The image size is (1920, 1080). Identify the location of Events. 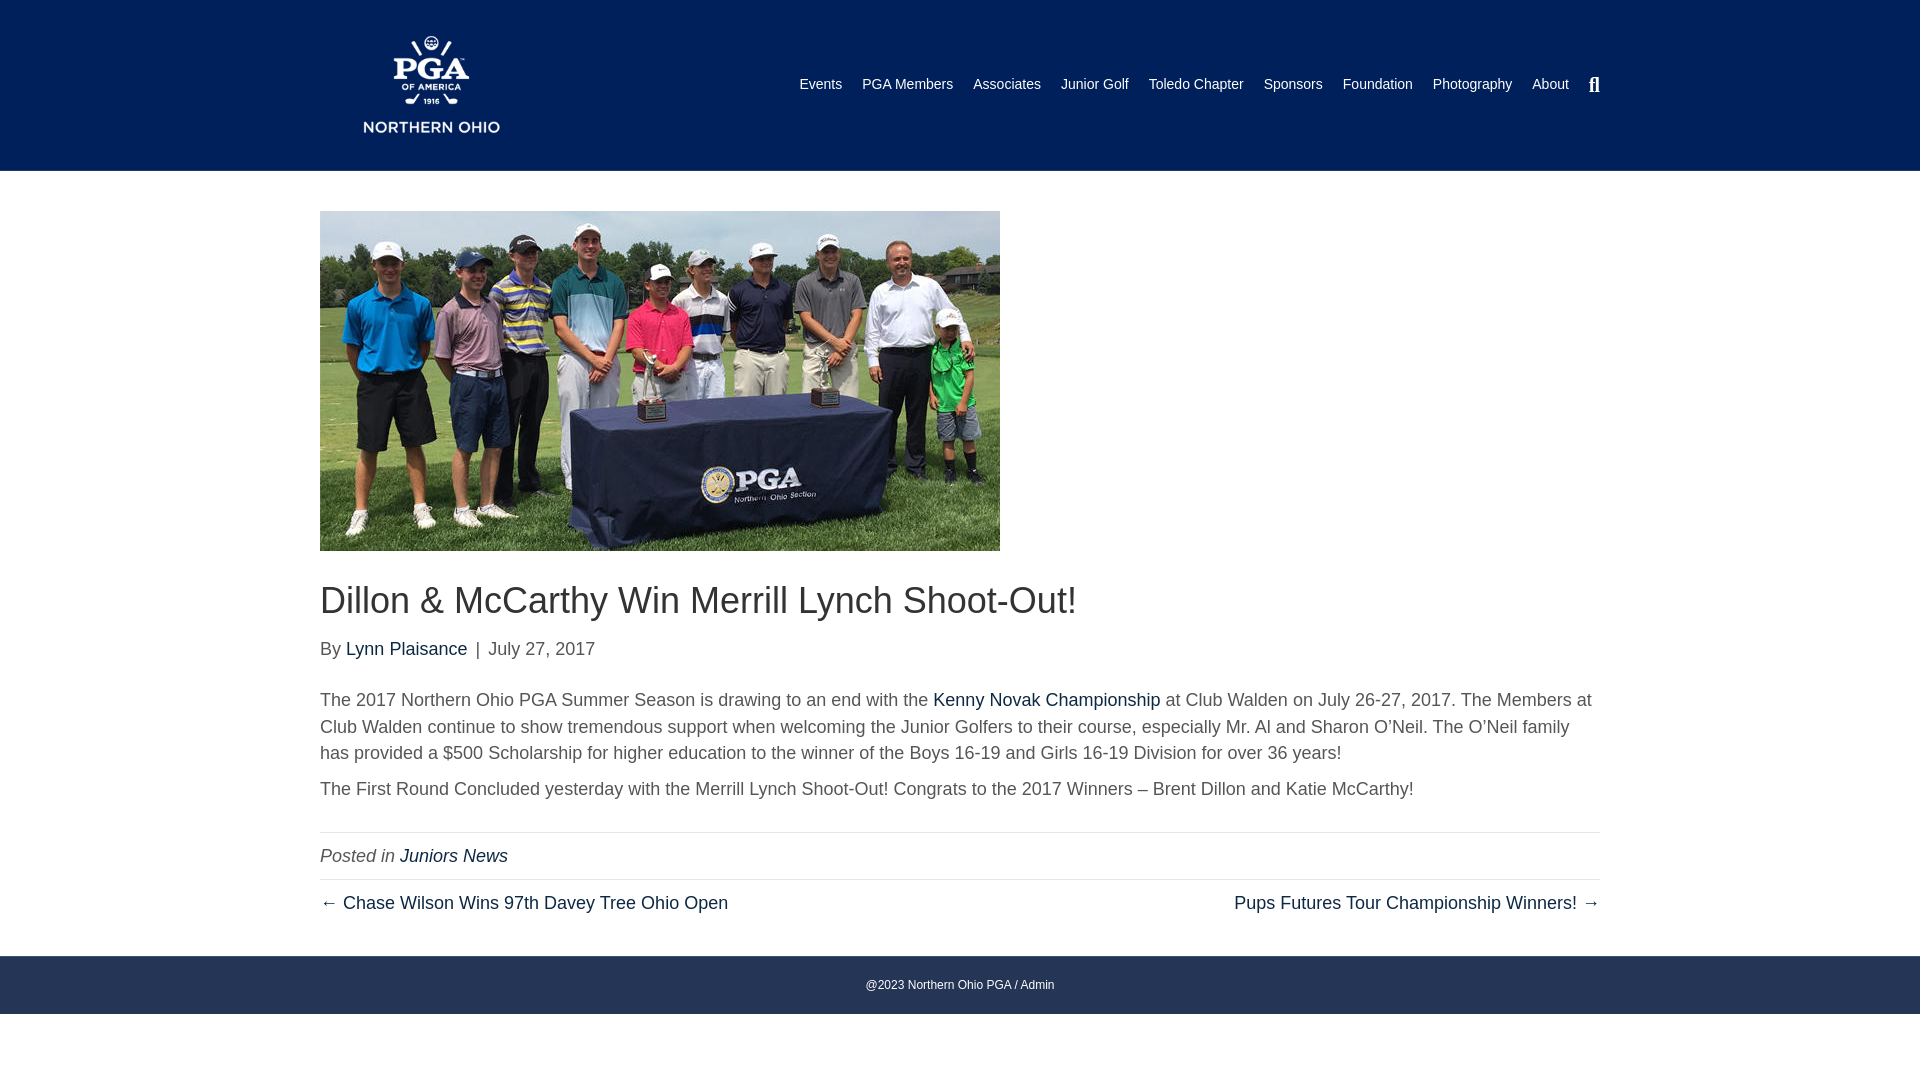
(820, 85).